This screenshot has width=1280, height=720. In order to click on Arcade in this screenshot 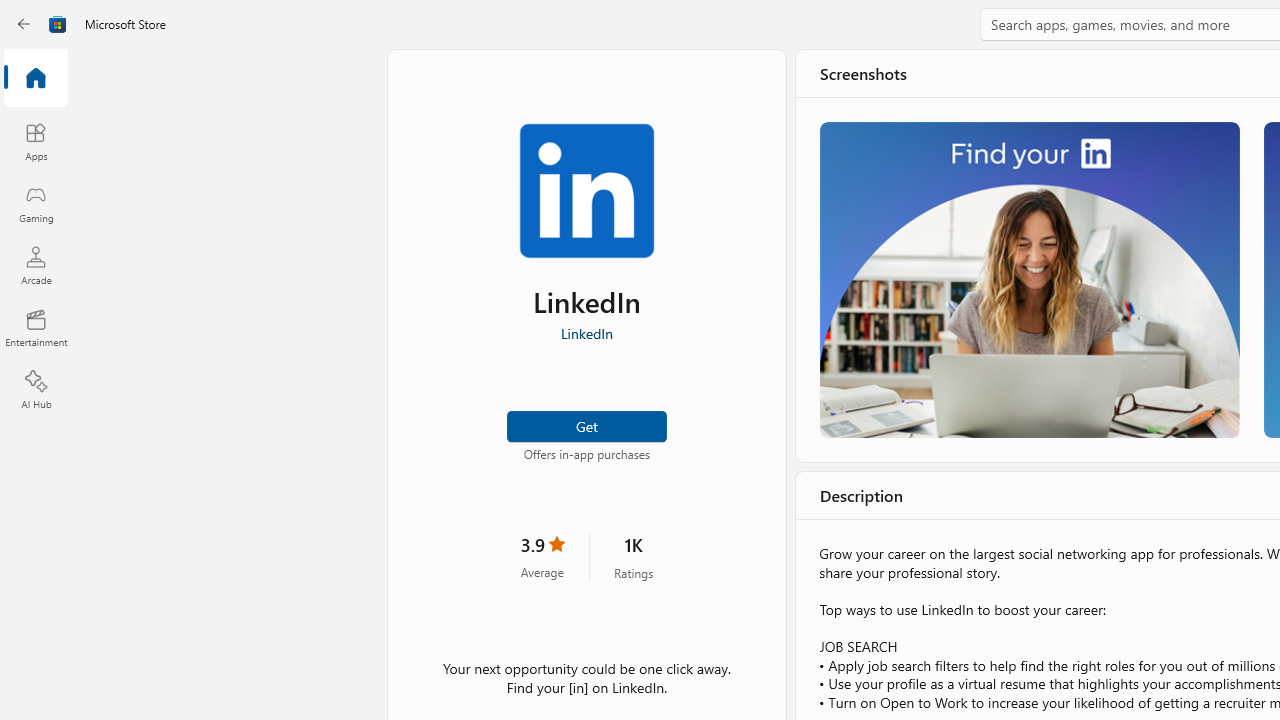, I will do `click(36, 265)`.